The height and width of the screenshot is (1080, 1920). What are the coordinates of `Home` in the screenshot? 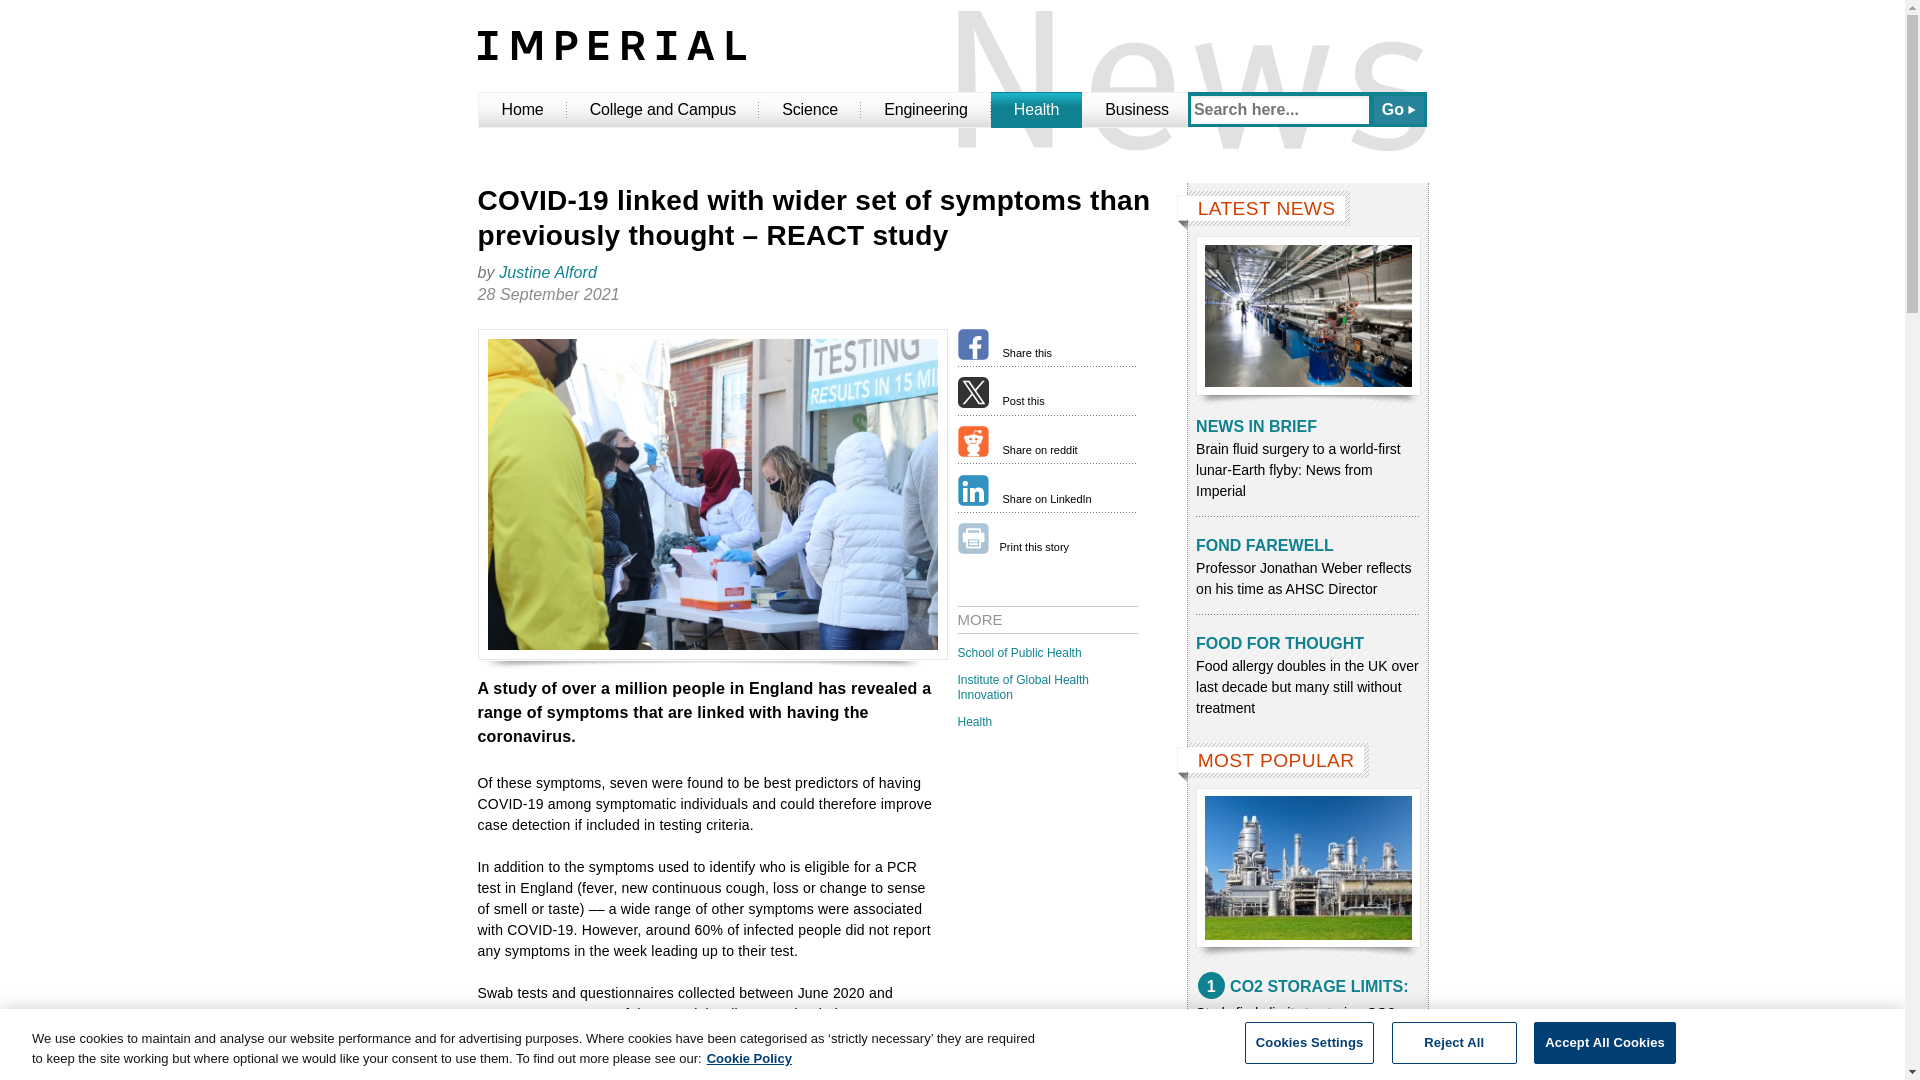 It's located at (522, 110).